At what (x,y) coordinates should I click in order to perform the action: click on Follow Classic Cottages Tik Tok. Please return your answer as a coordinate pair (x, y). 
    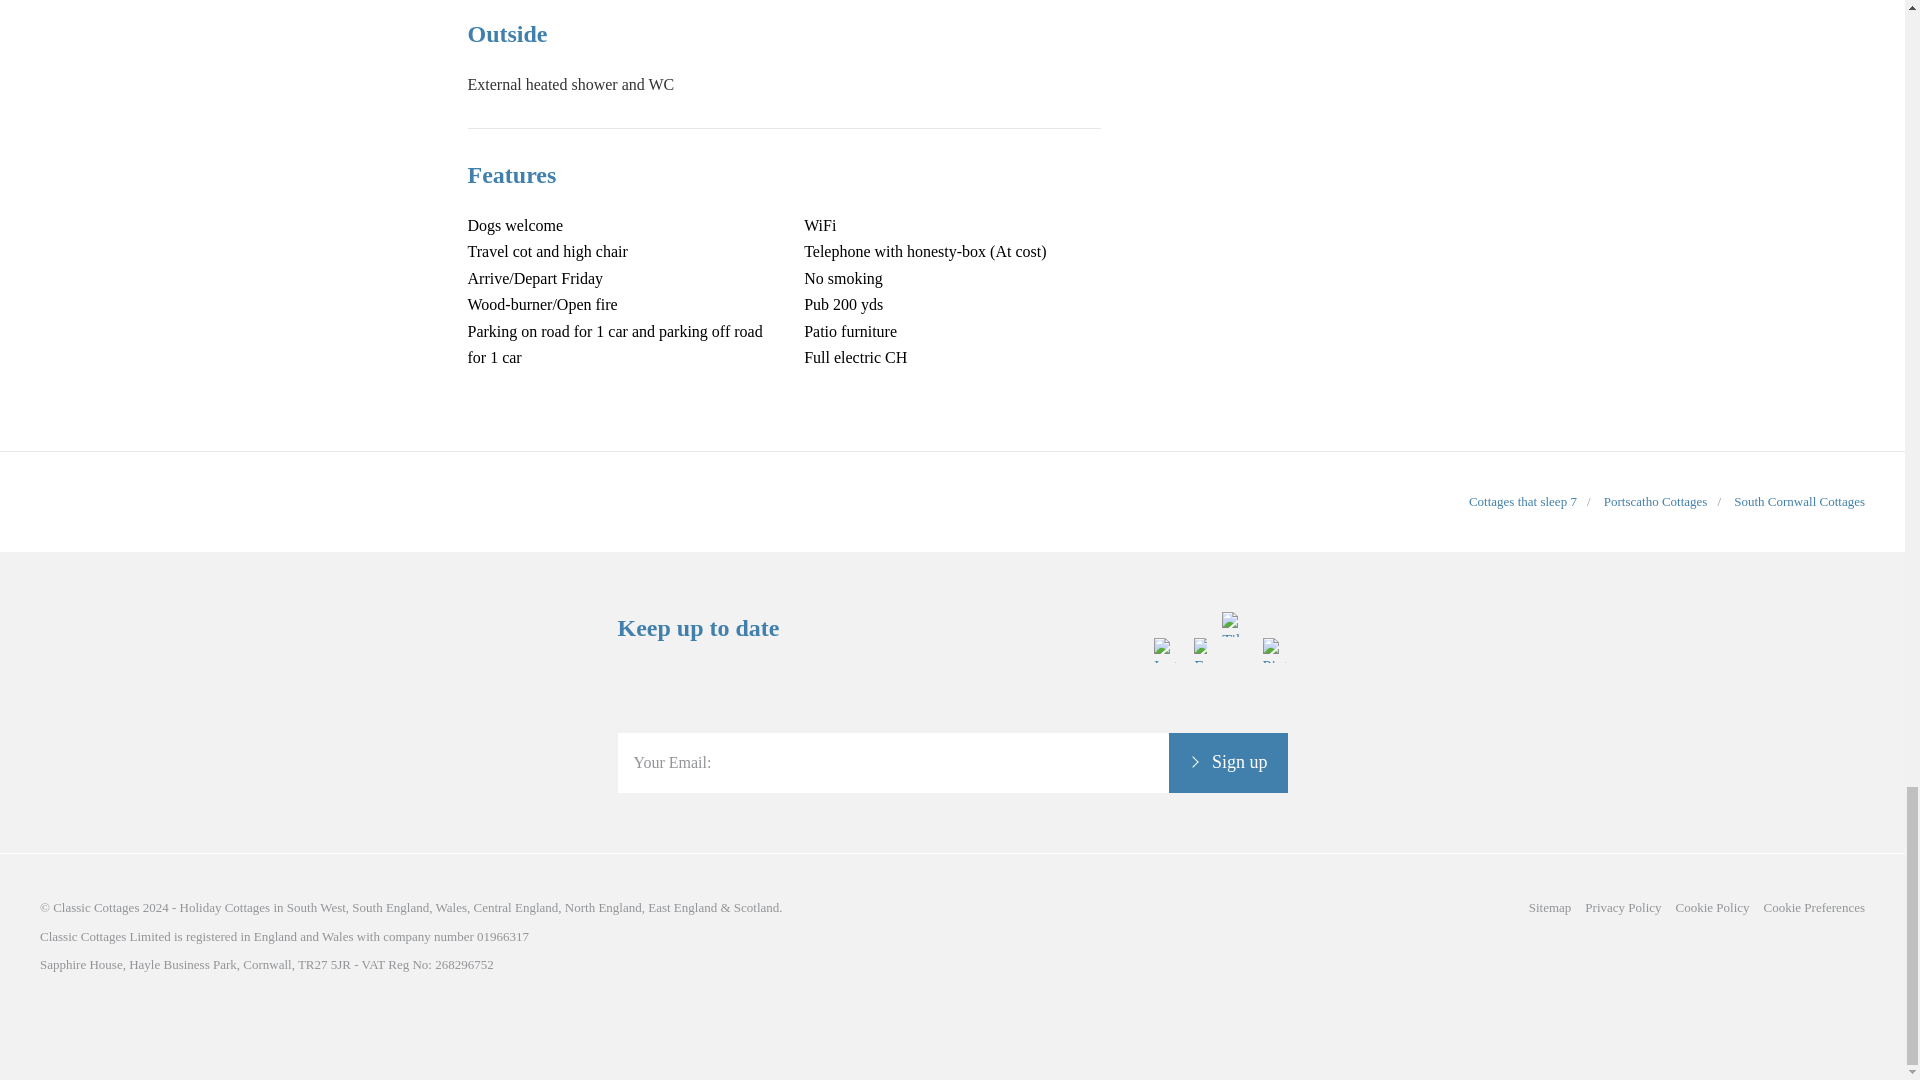
    Looking at the image, I should click on (1234, 718).